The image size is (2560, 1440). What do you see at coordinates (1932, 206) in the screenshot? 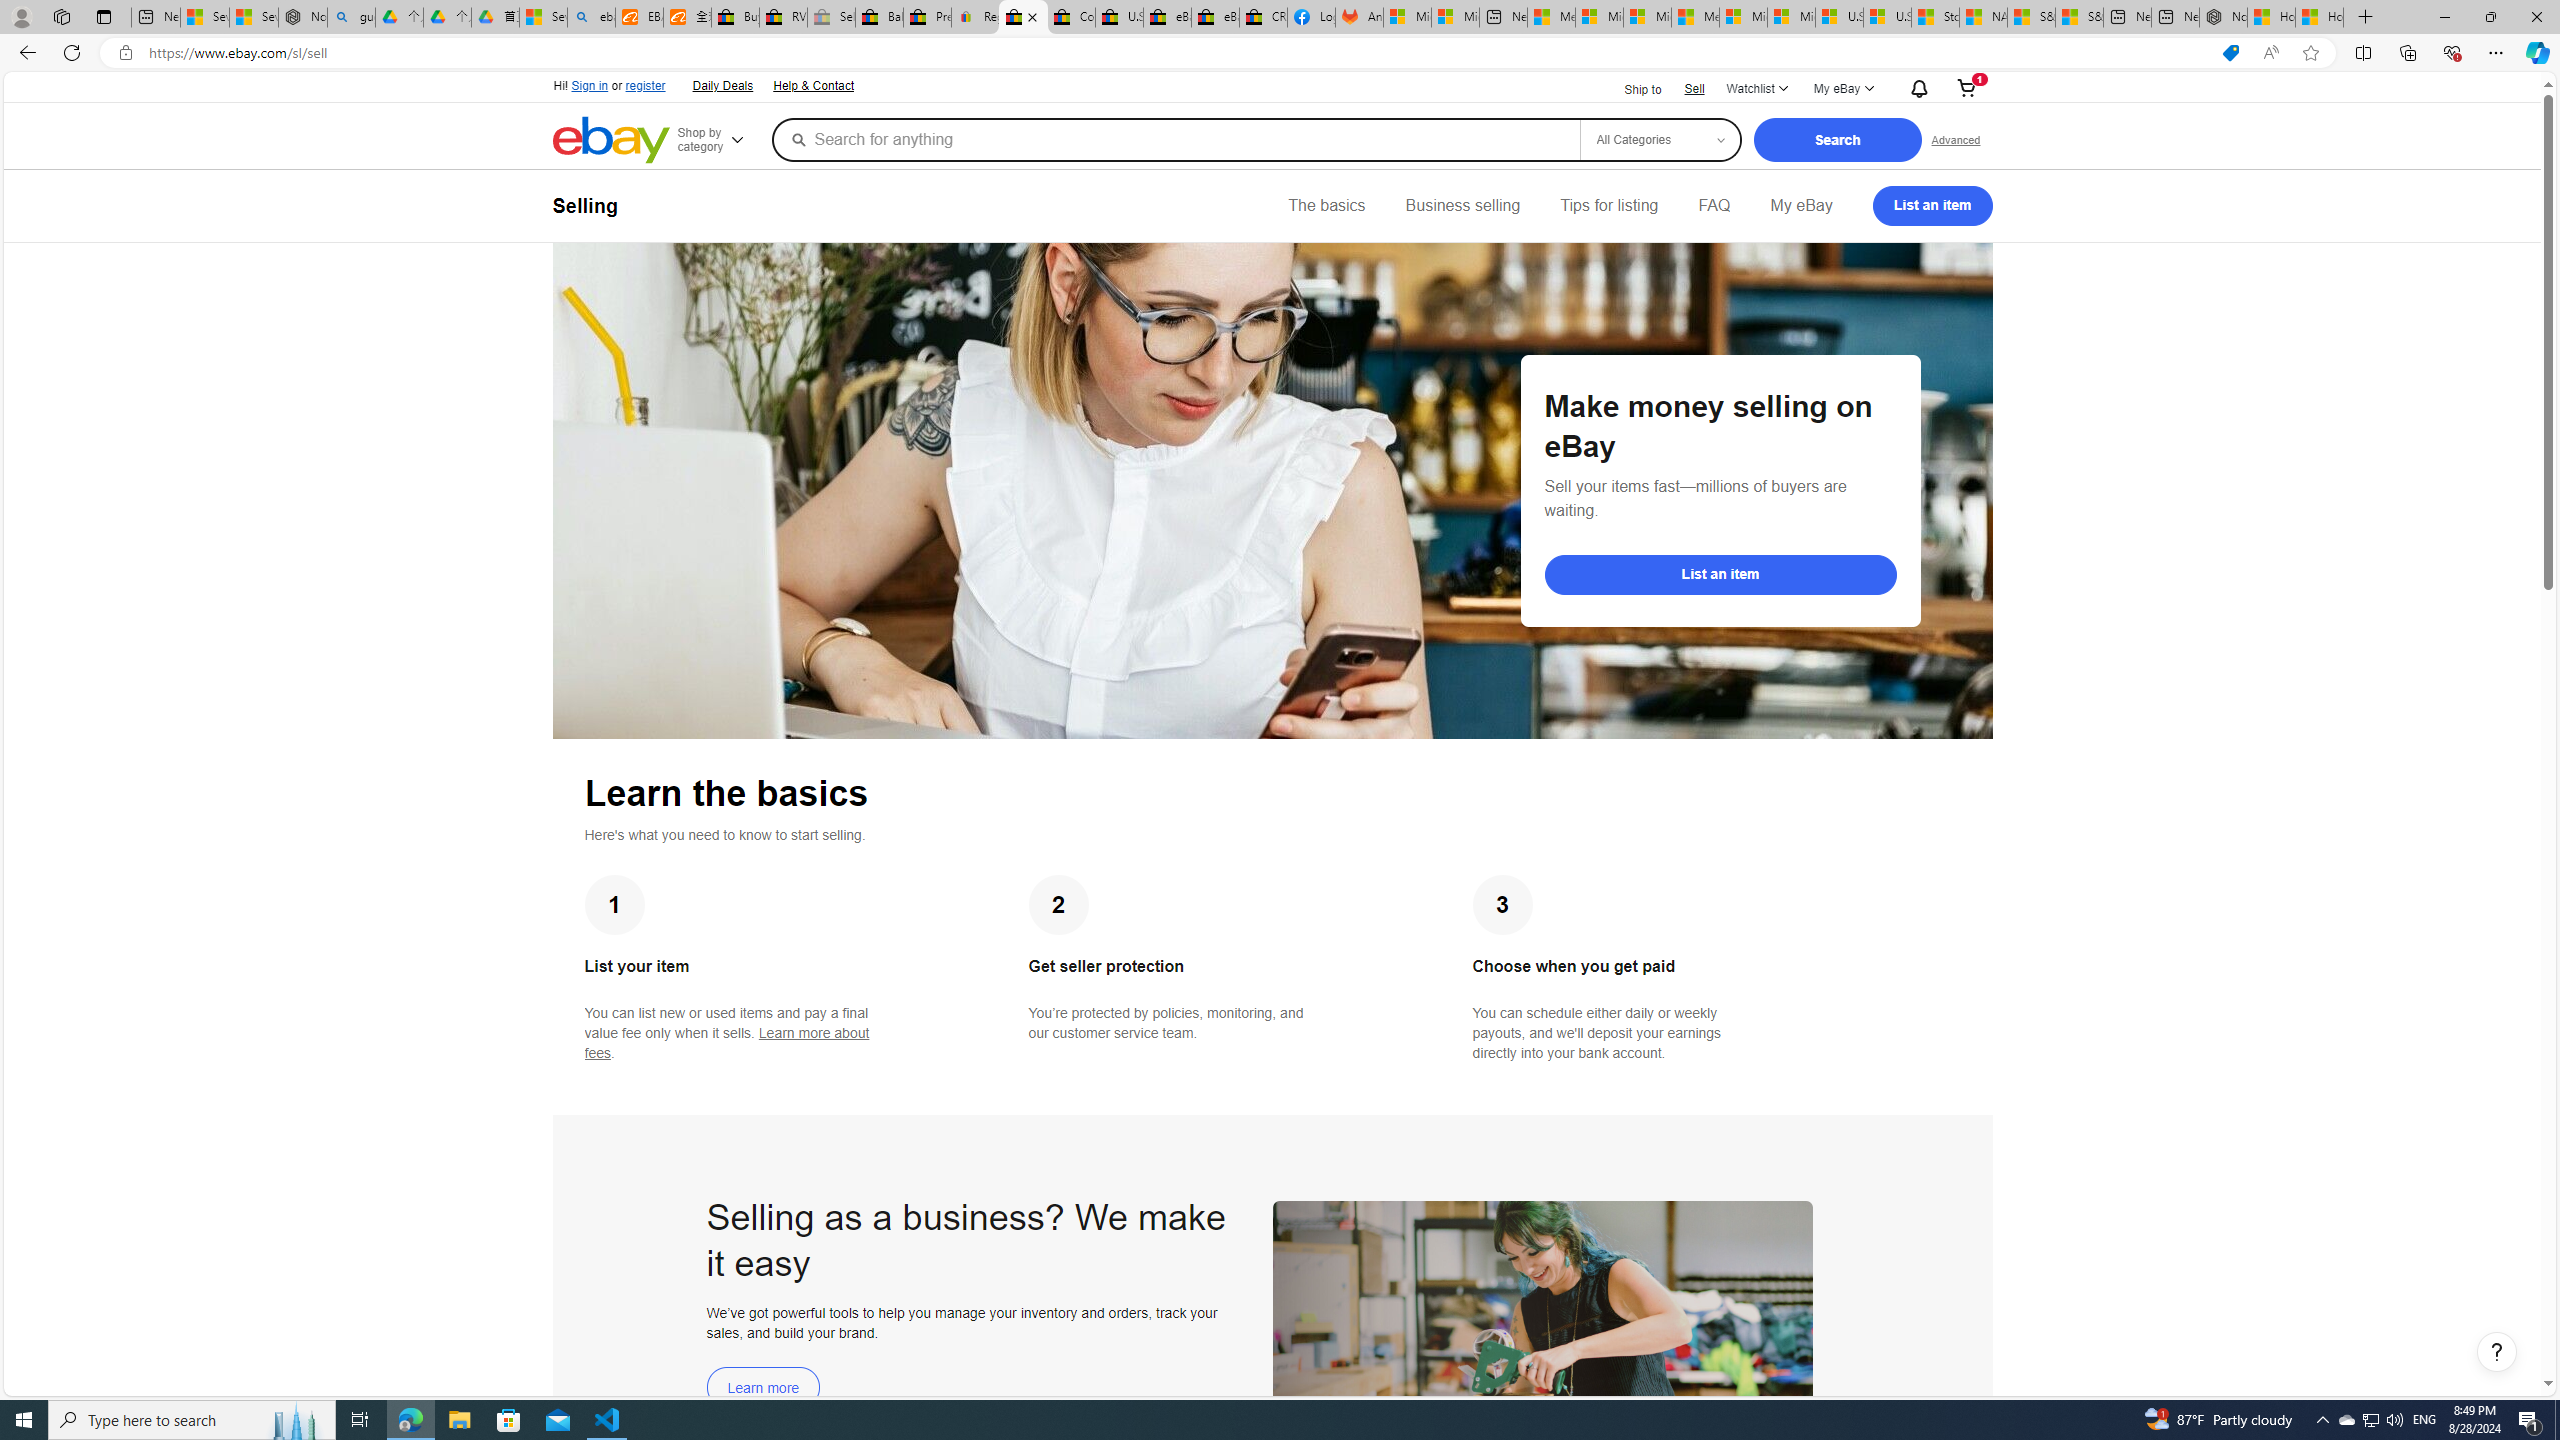
I see `List an item` at bounding box center [1932, 206].